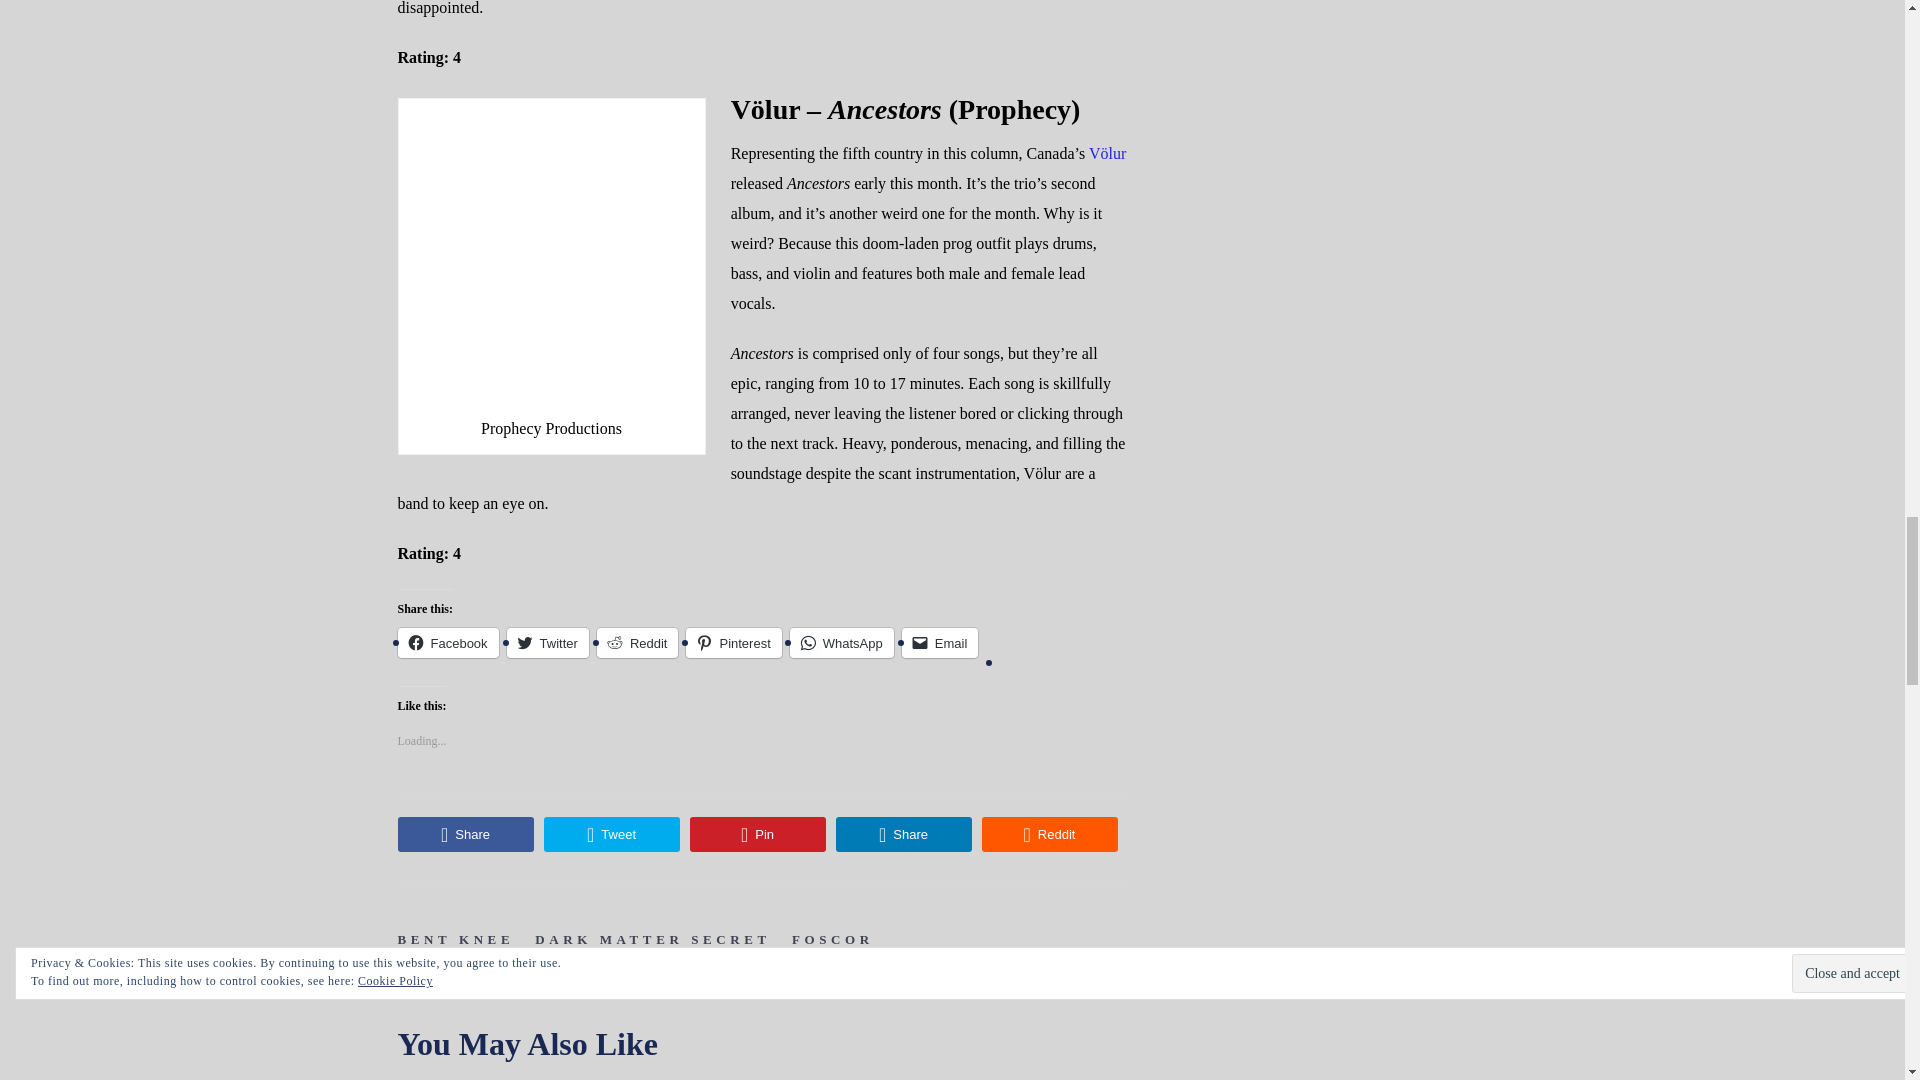  Describe the element at coordinates (842, 642) in the screenshot. I see `Click to share on WhatsApp` at that location.